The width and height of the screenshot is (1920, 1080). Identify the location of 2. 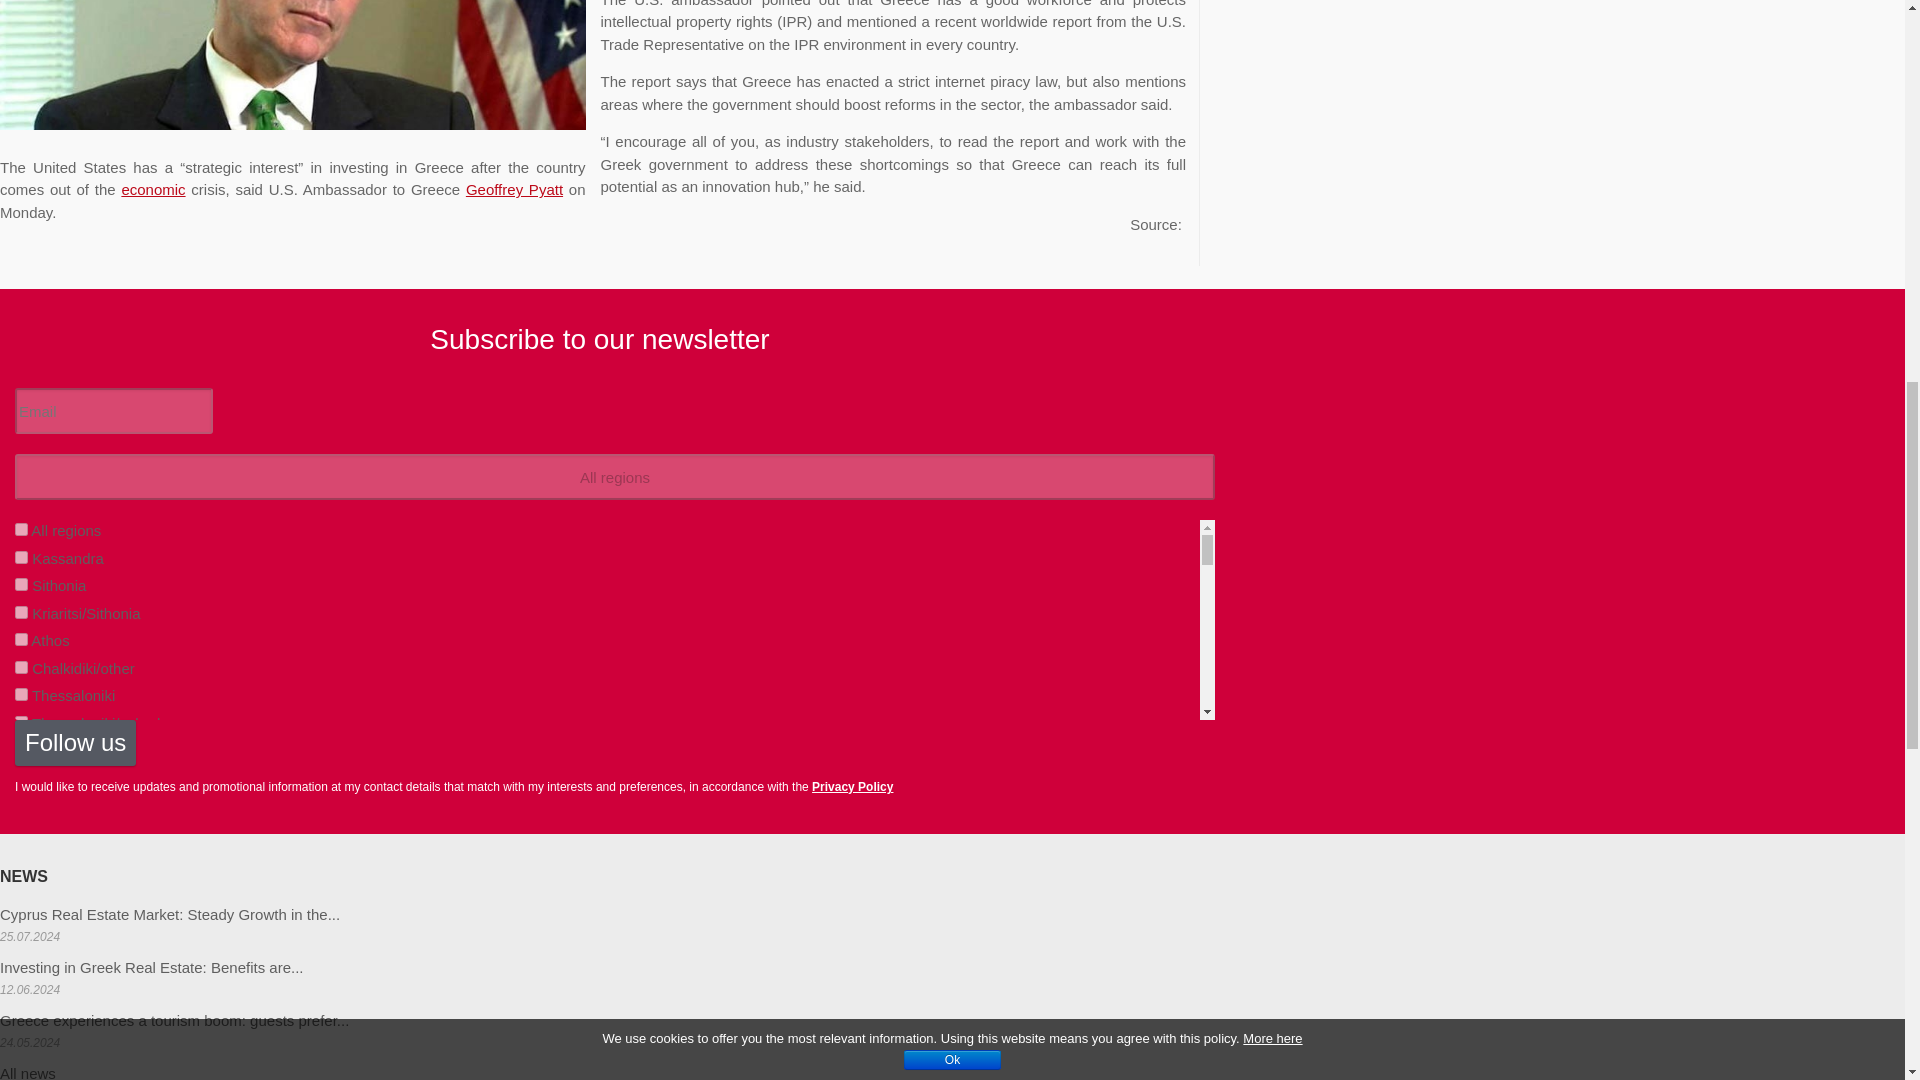
(22, 584).